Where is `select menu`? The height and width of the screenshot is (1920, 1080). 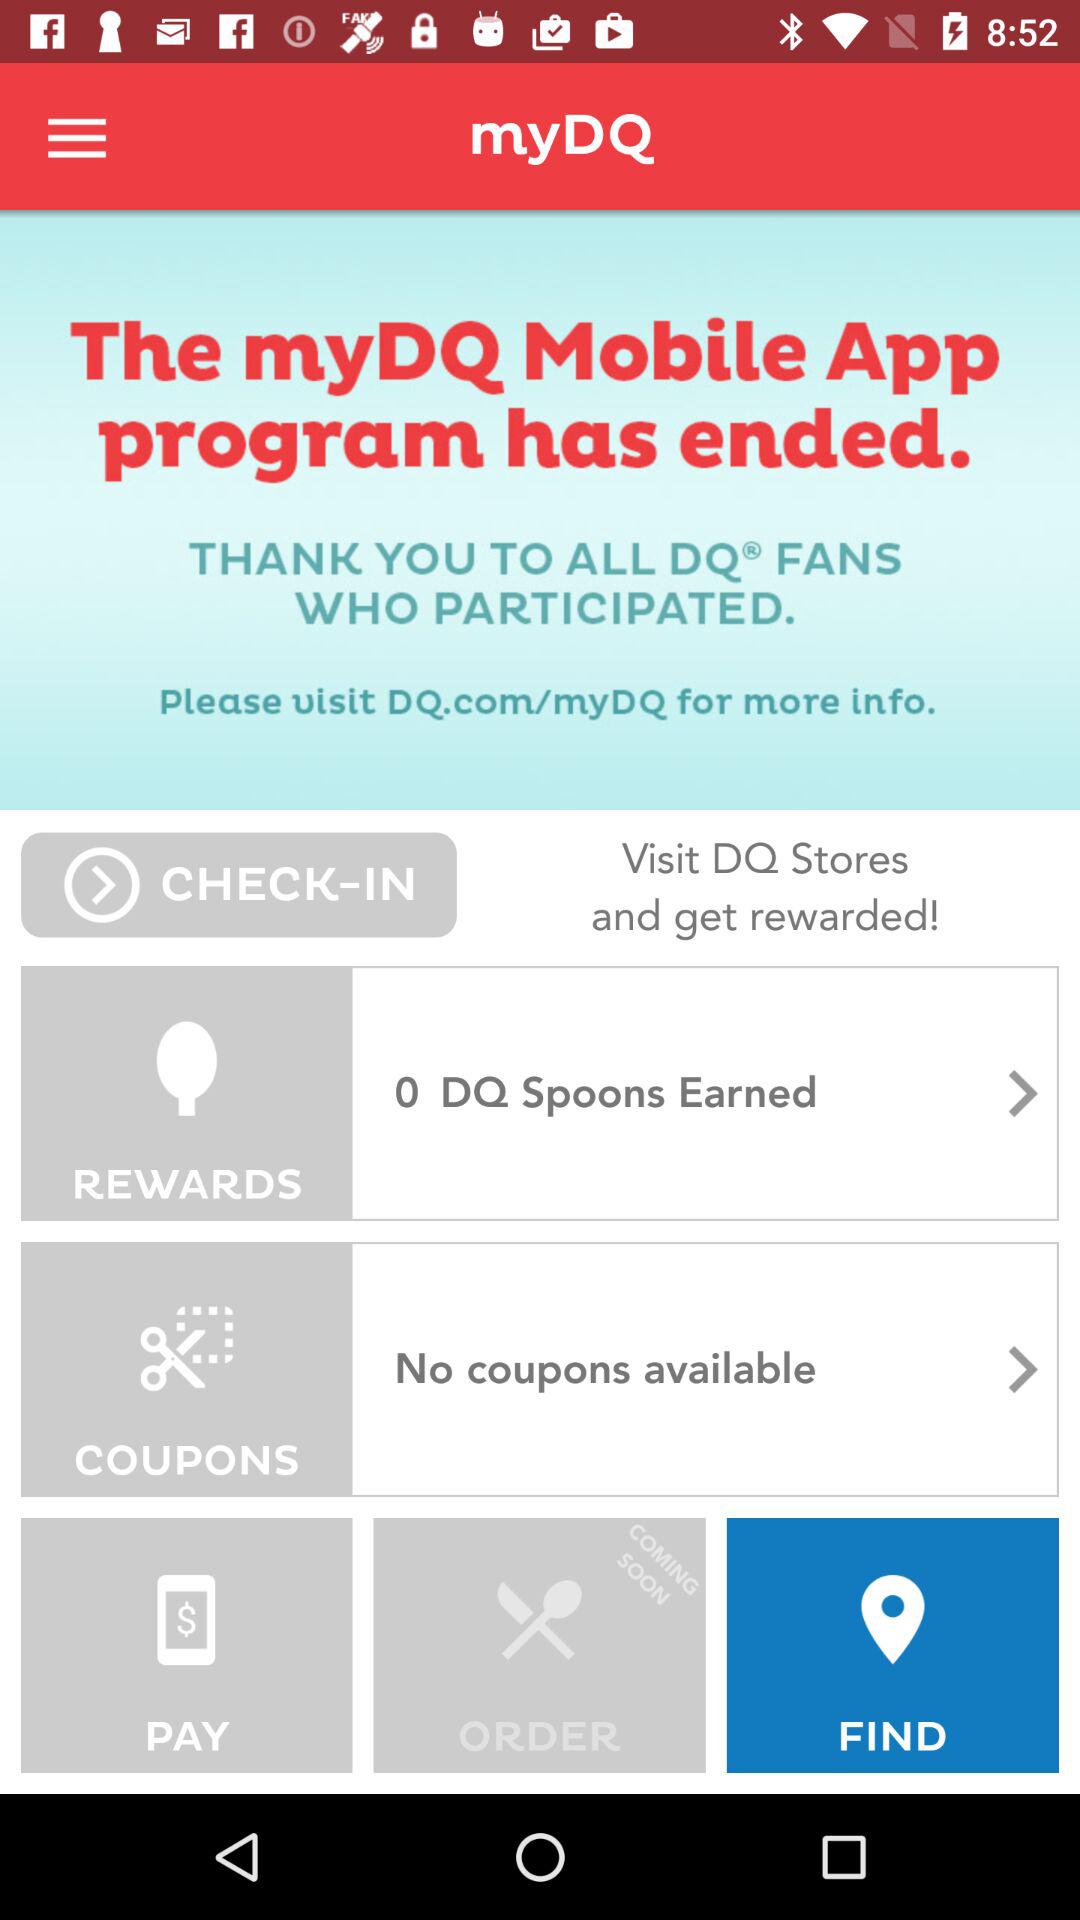 select menu is located at coordinates (78, 136).